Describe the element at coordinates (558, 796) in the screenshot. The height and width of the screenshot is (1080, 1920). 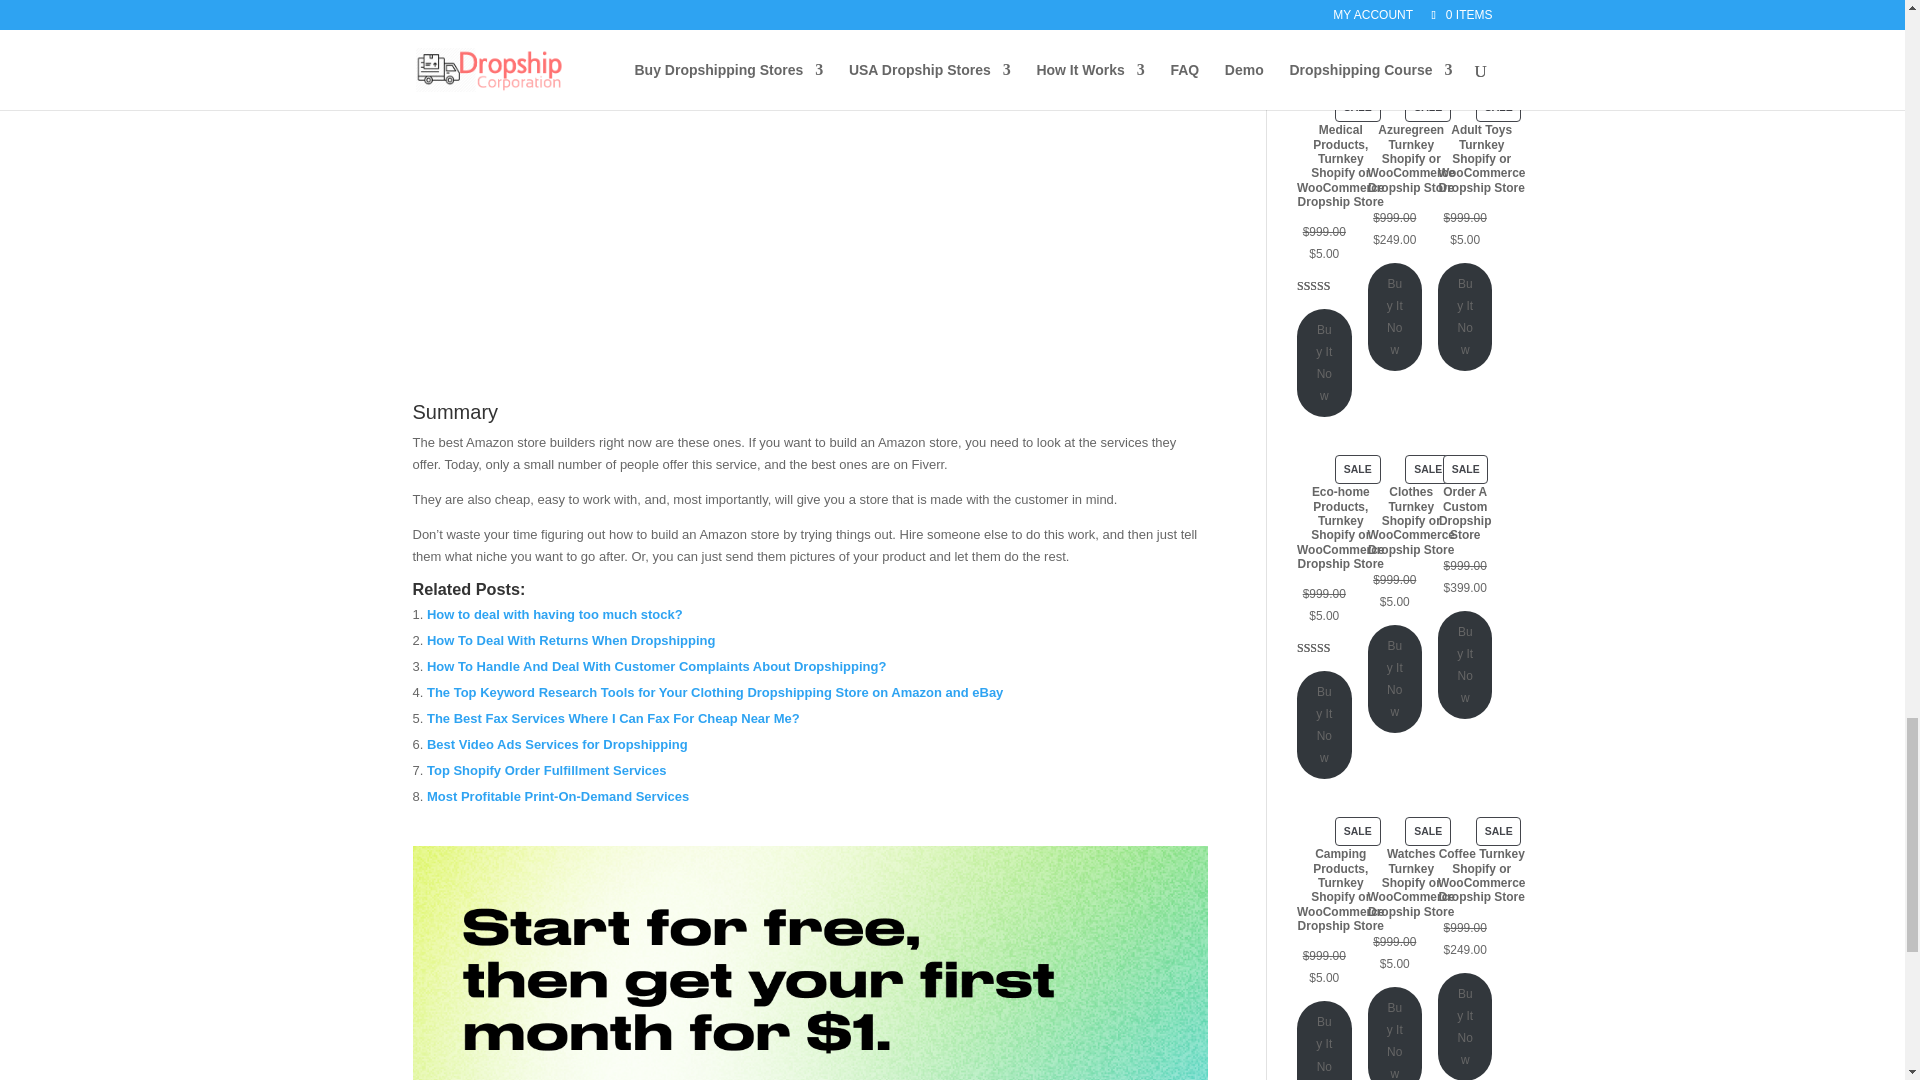
I see `Most Profitable Print-On-Demand Services` at that location.